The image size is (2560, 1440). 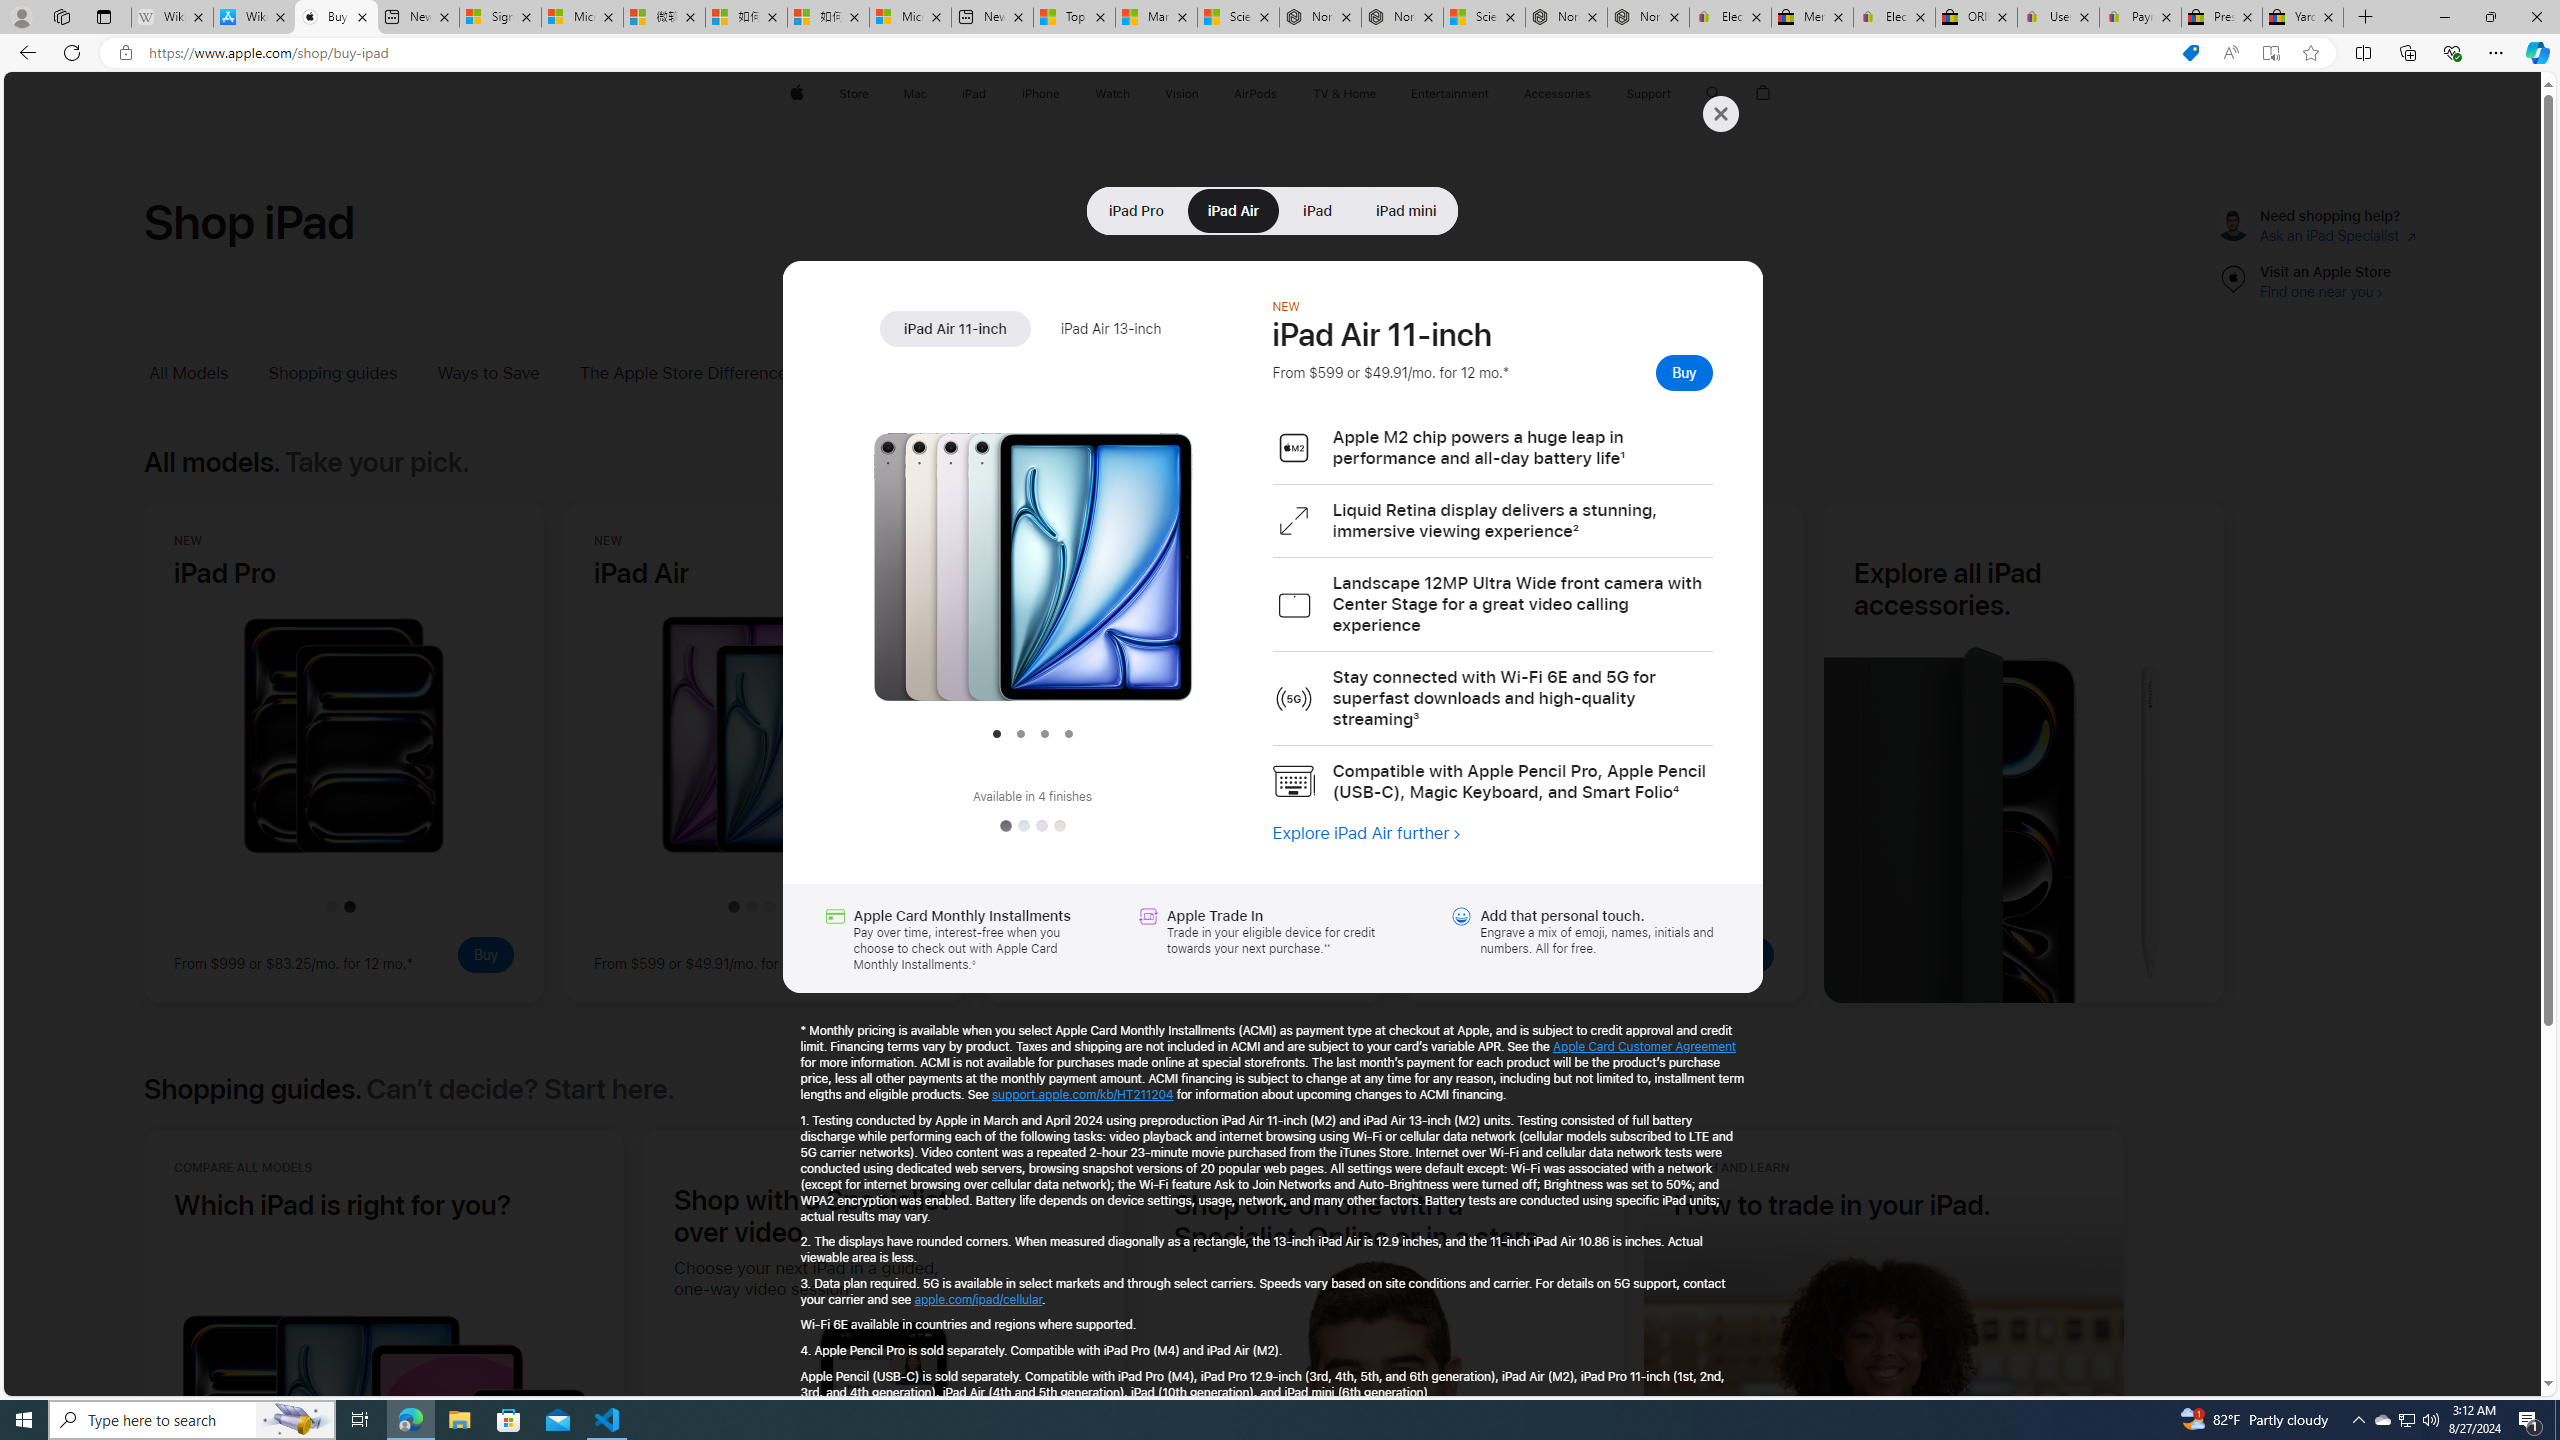 What do you see at coordinates (1044, 734) in the screenshot?
I see `Item 3` at bounding box center [1044, 734].